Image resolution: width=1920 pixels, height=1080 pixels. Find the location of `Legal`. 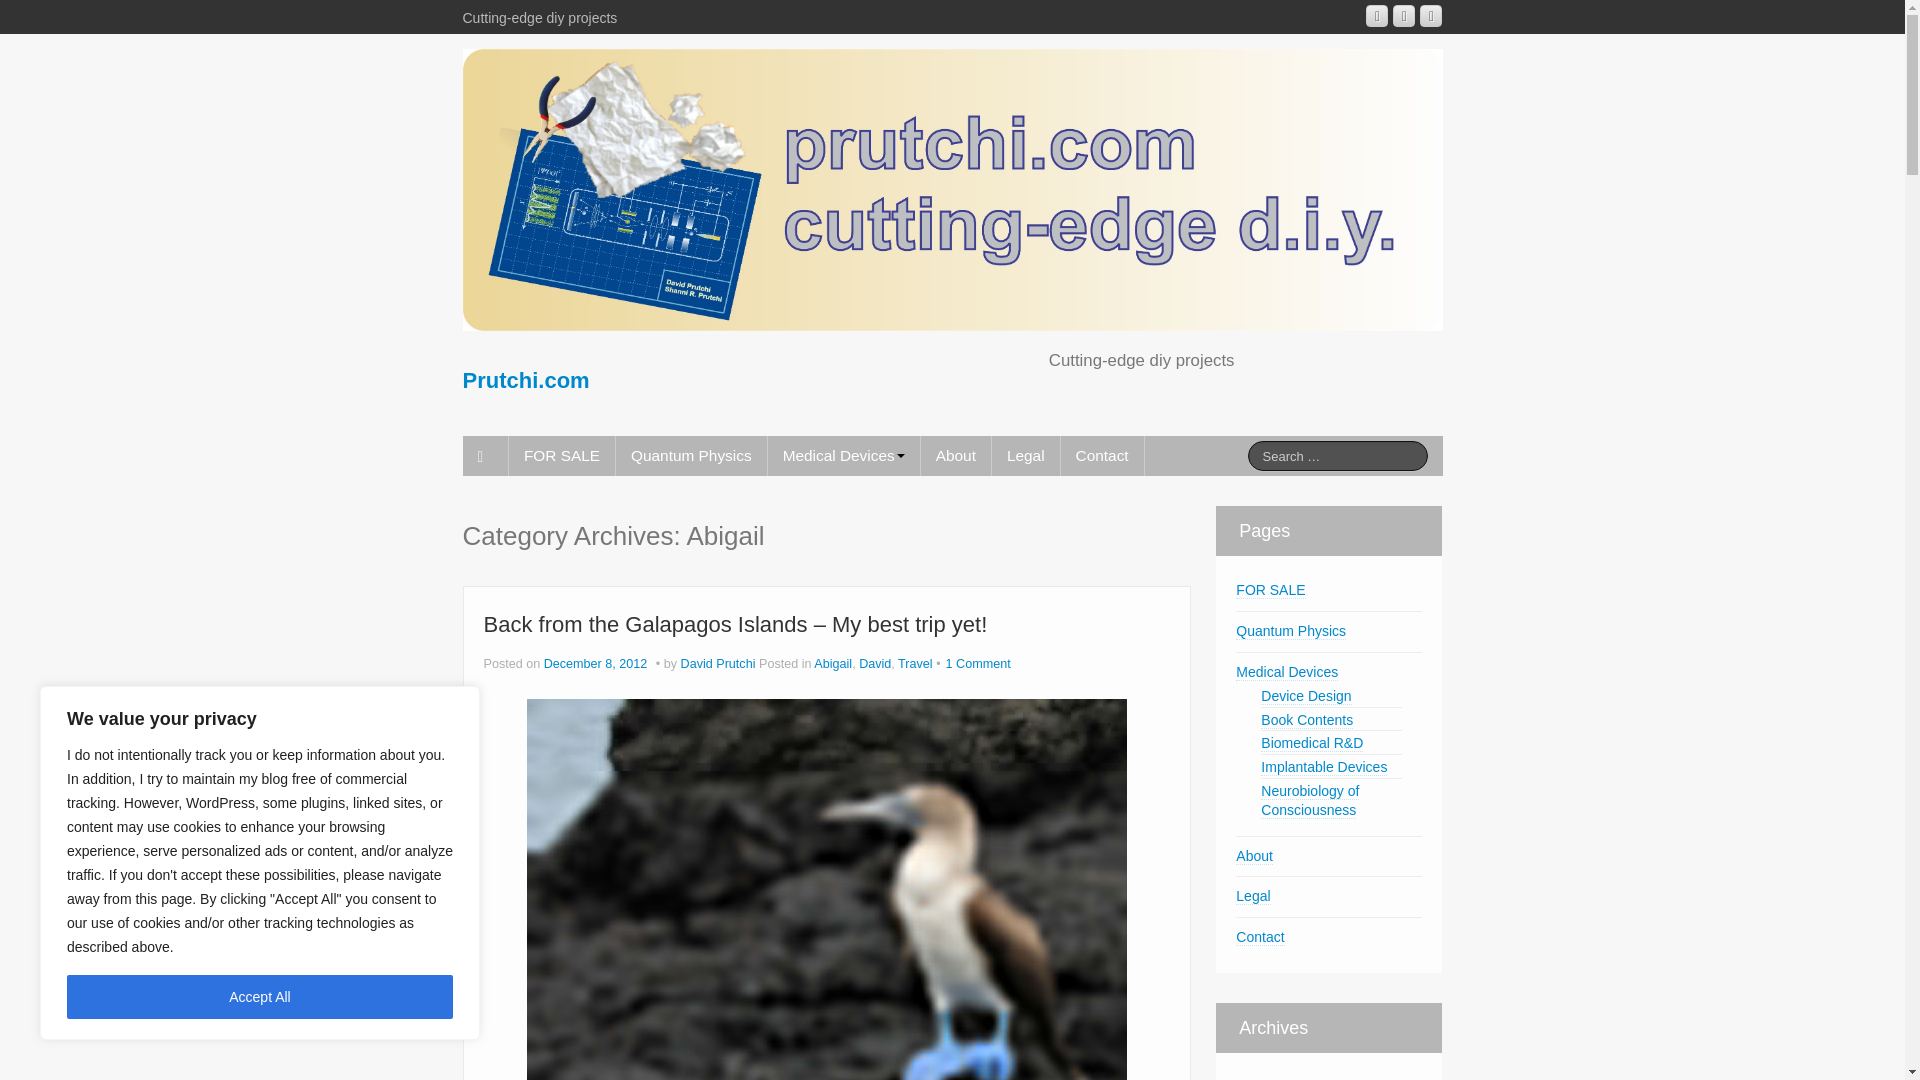

Legal is located at coordinates (1026, 456).